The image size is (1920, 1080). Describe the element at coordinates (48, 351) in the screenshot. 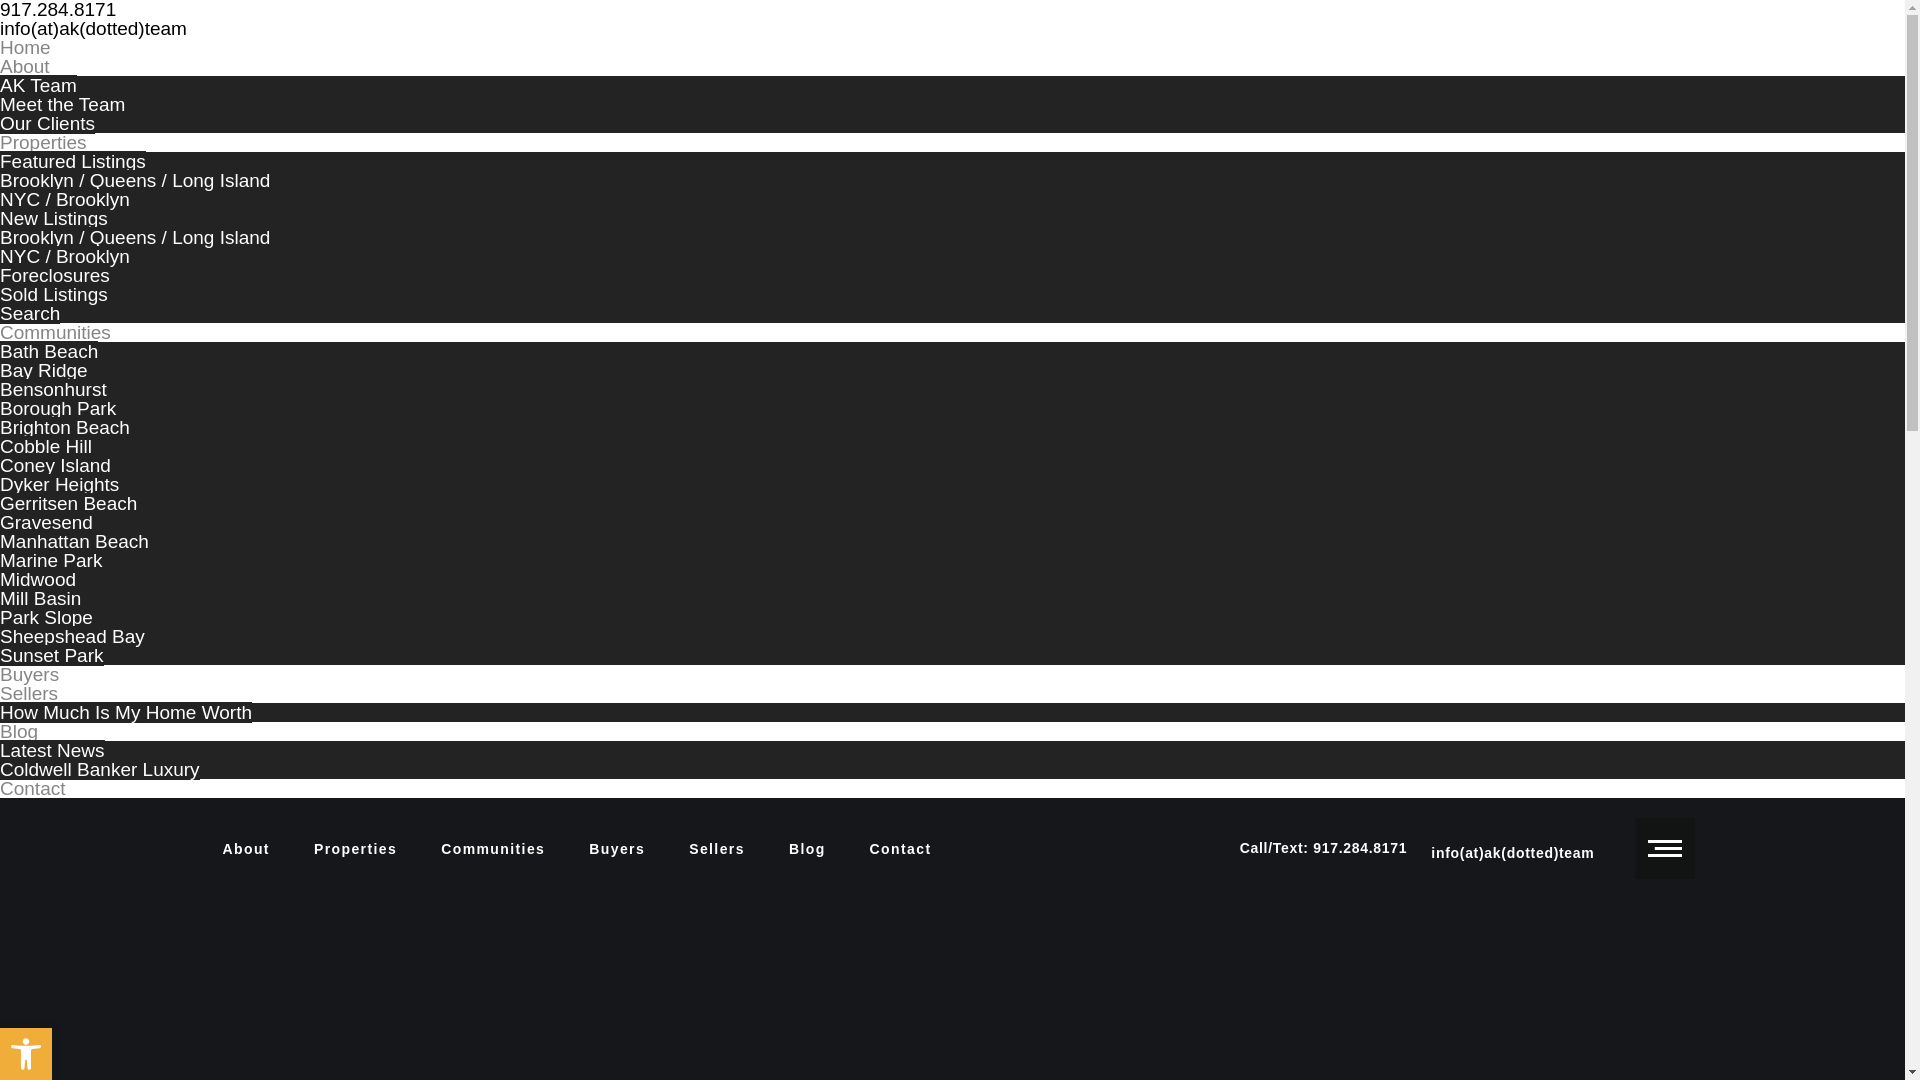

I see `Bath Beach` at that location.